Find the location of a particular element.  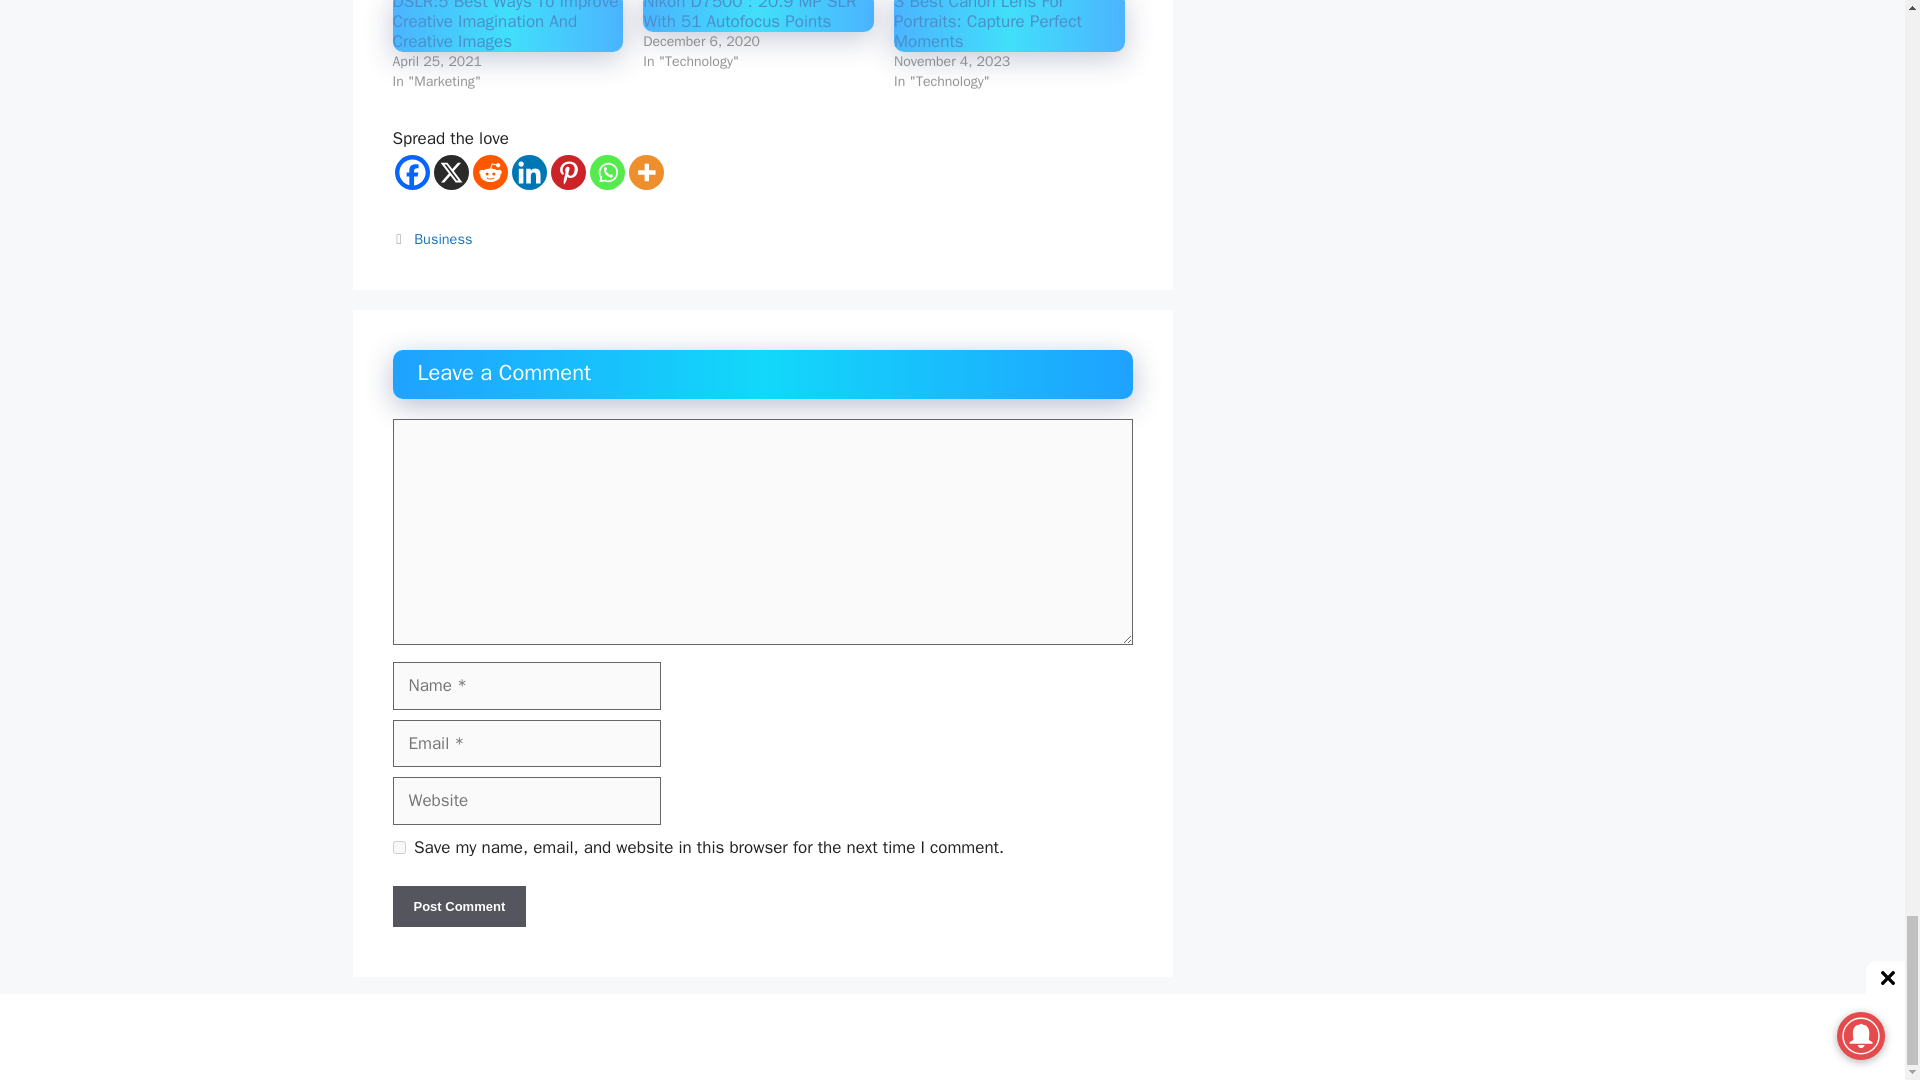

Post Comment is located at coordinates (458, 906).